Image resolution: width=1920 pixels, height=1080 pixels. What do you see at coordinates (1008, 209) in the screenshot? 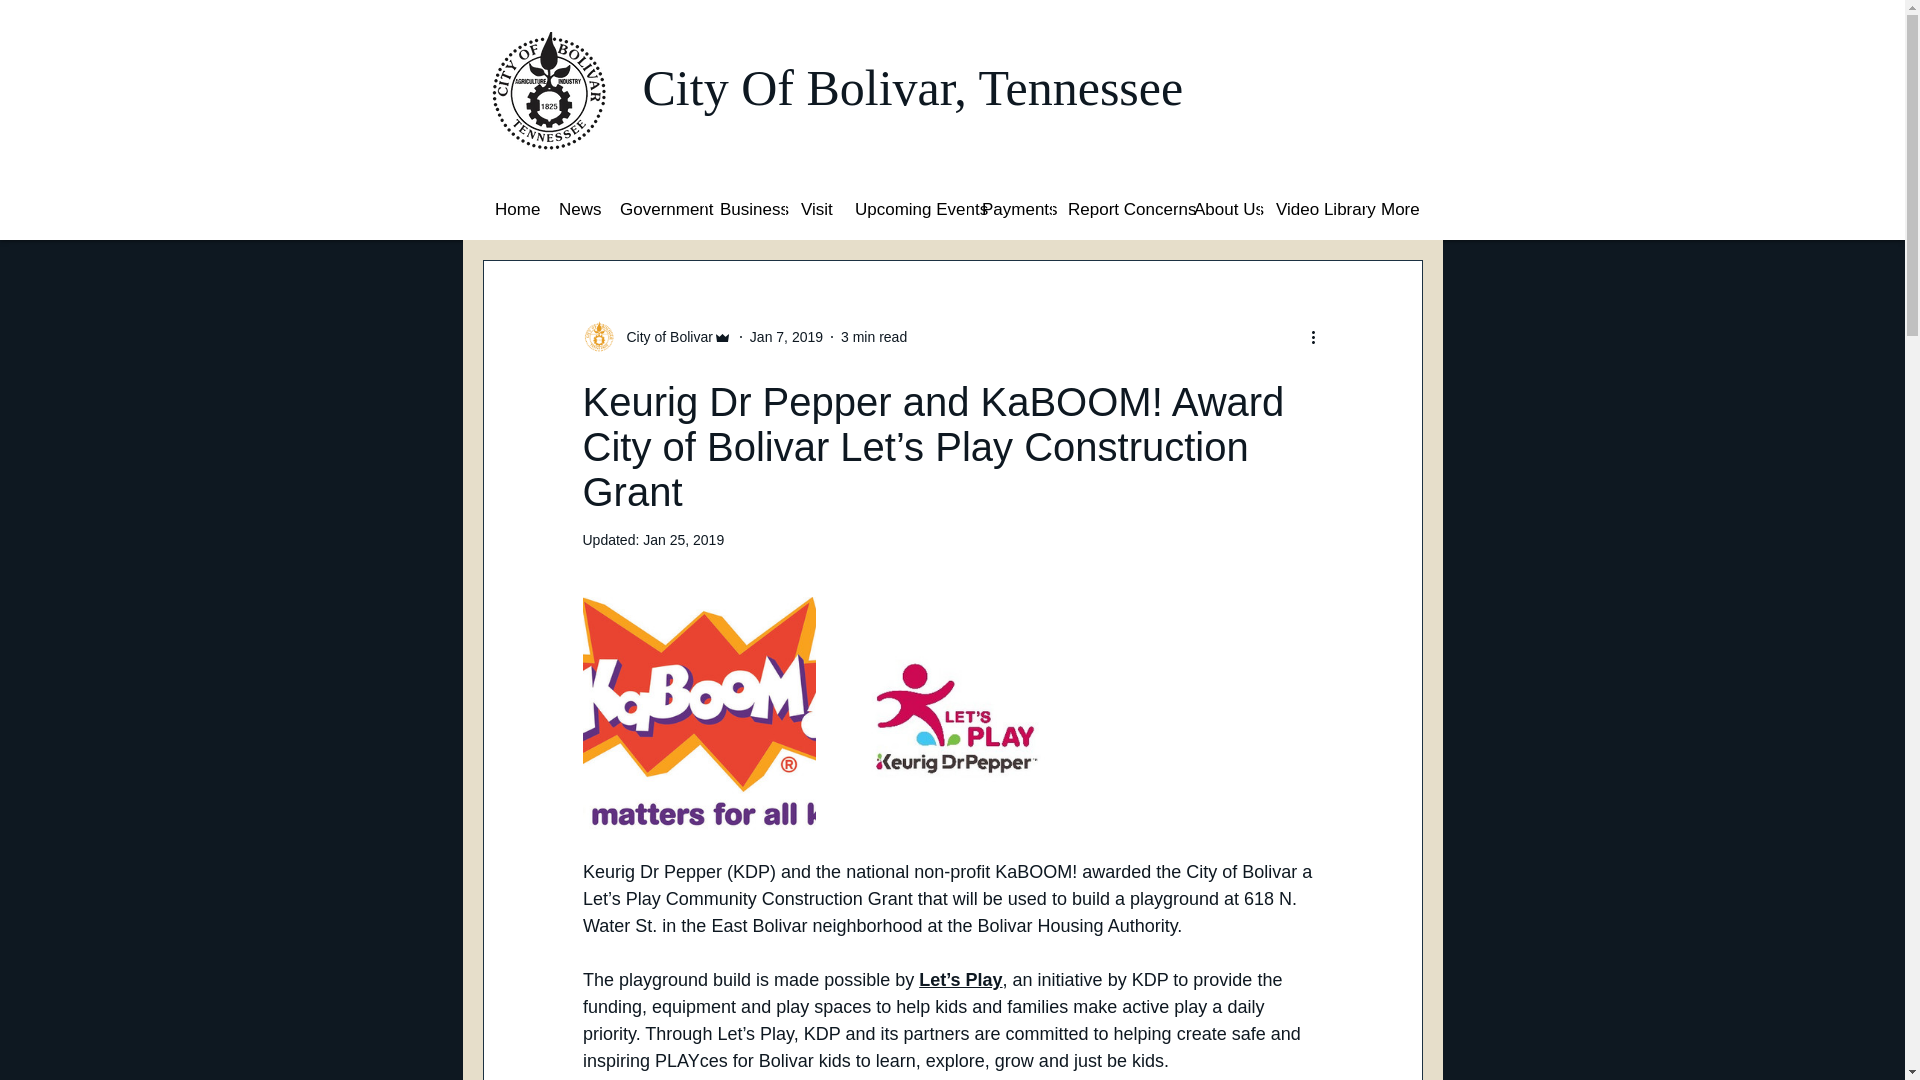
I see `Payments` at bounding box center [1008, 209].